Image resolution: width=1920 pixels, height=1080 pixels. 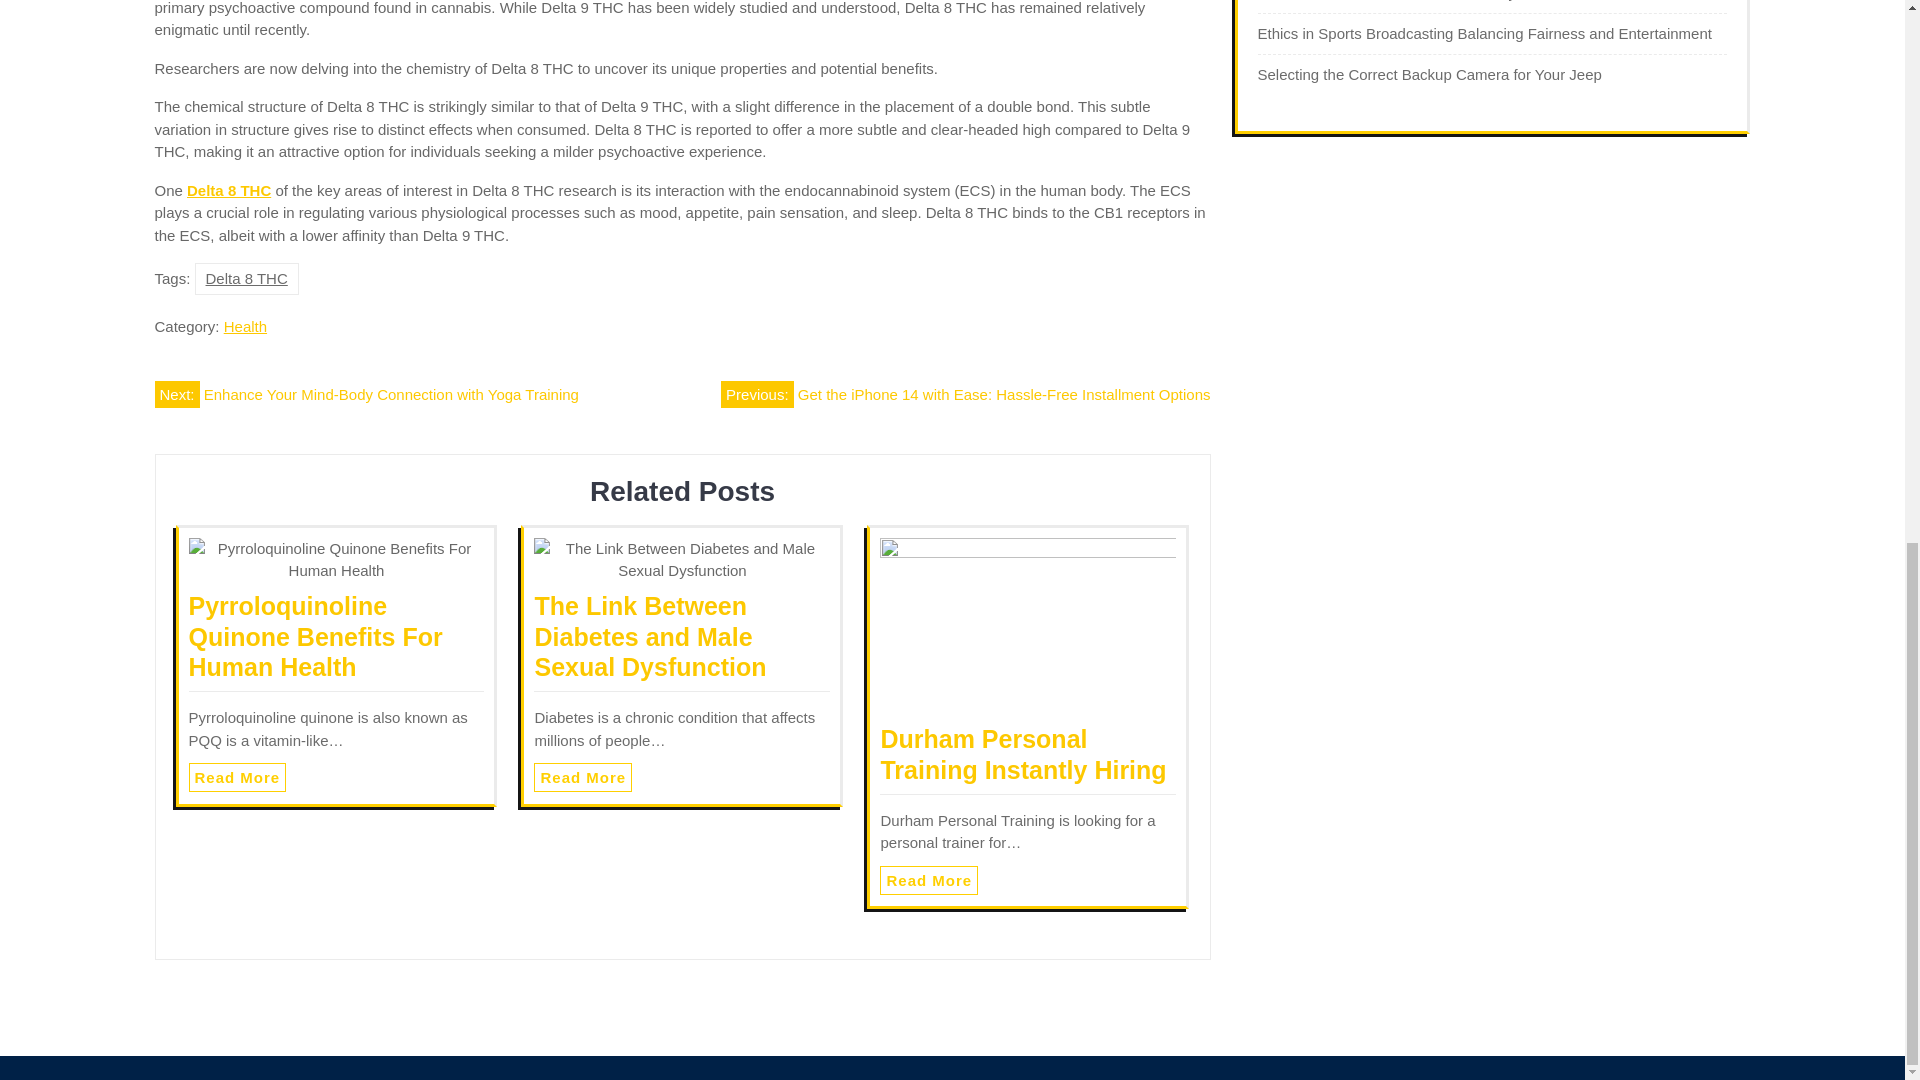 I want to click on The Link Between Diabetes and Male Sexual Dysfunction, so click(x=650, y=636).